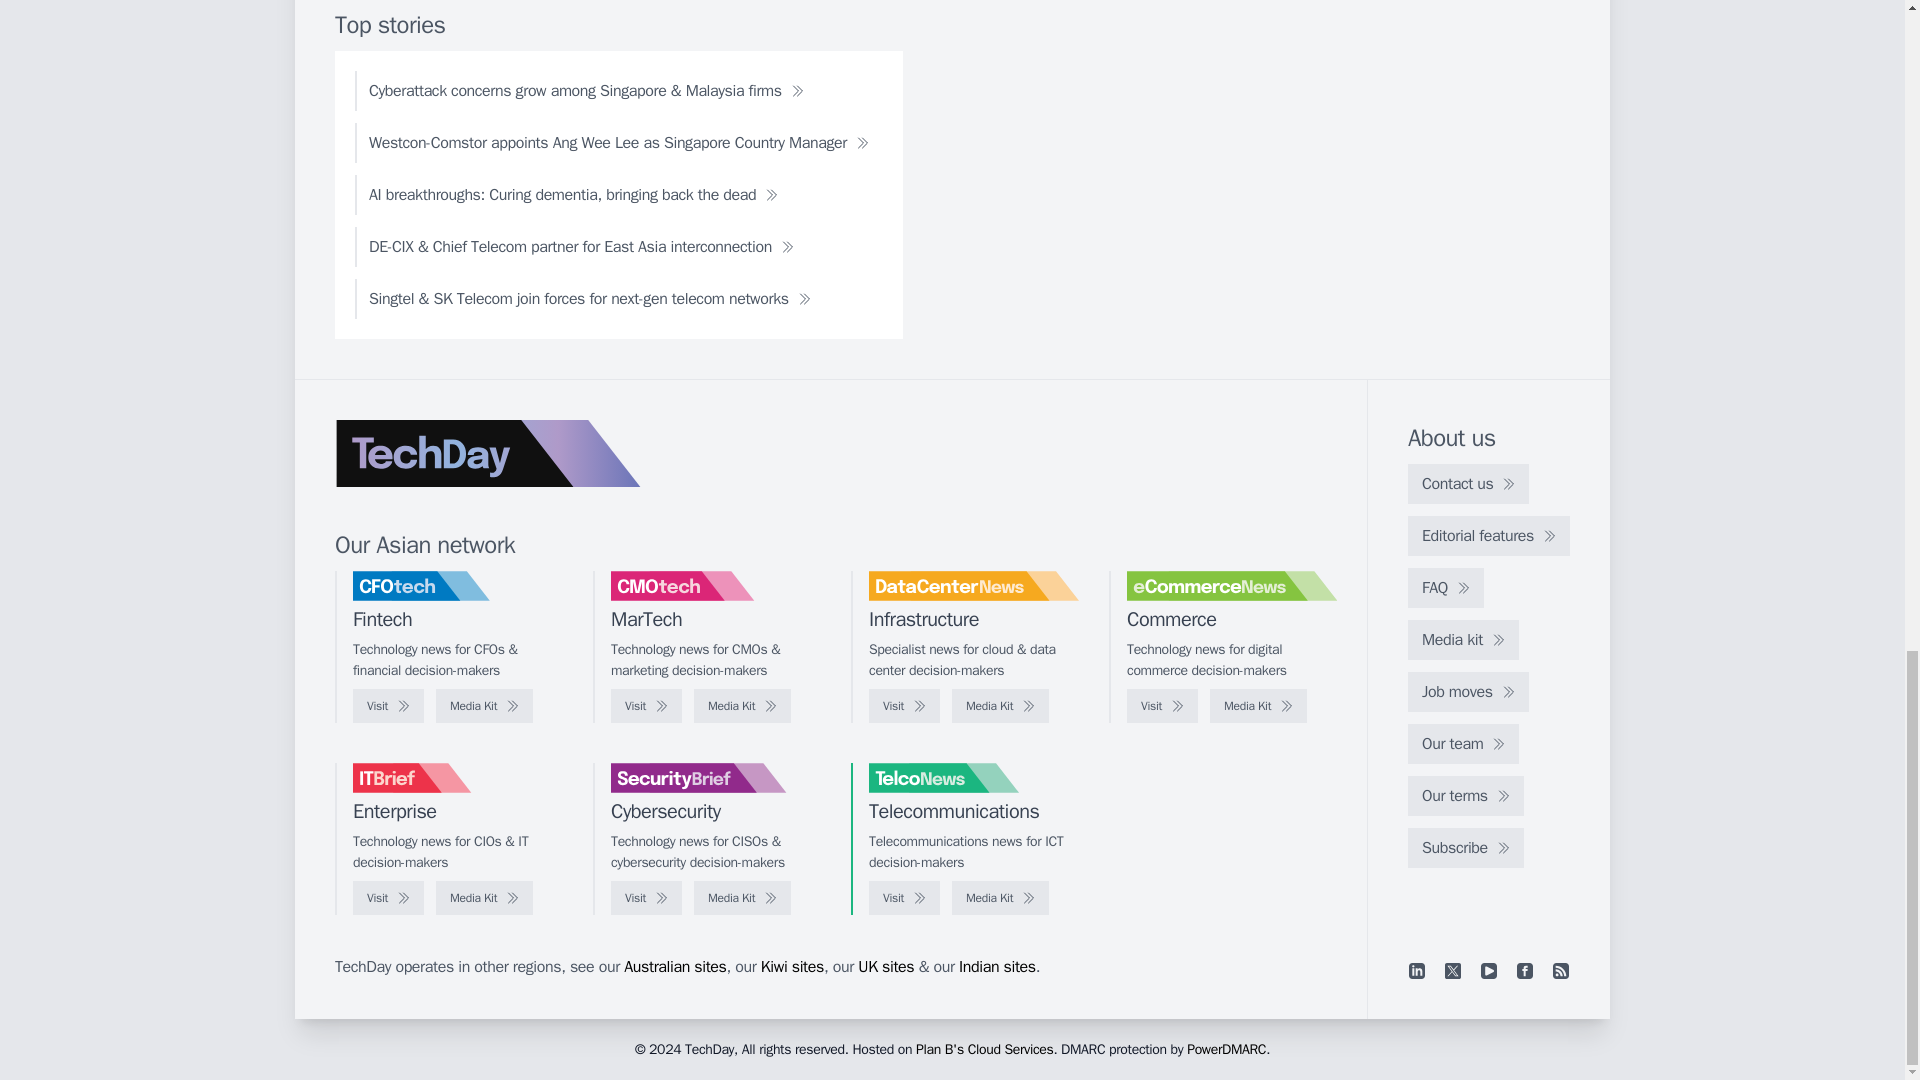 The image size is (1920, 1080). I want to click on Media Kit, so click(1000, 706).